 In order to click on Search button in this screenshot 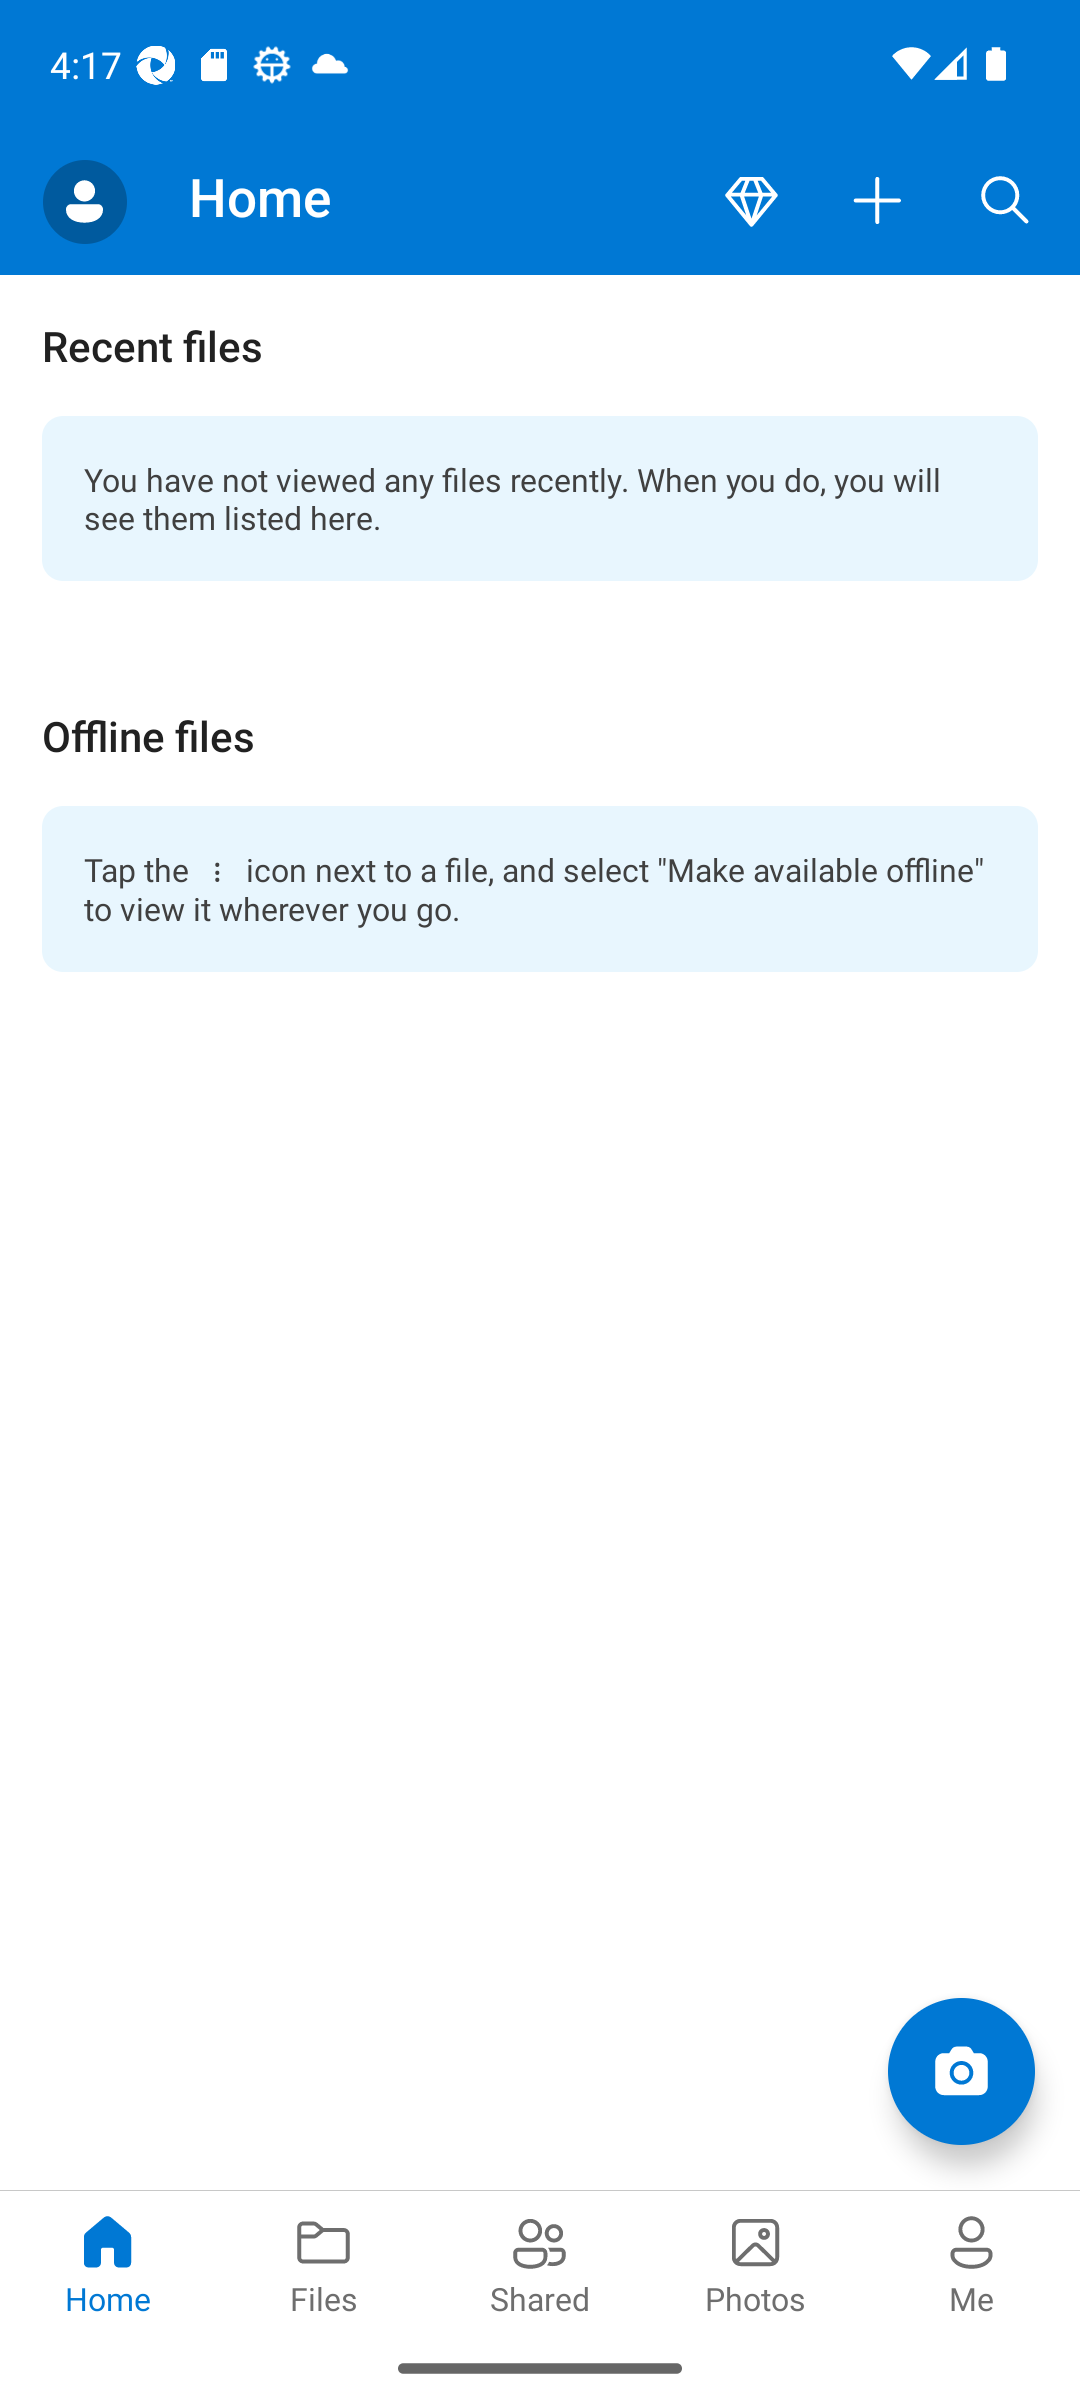, I will do `click(1005, 202)`.